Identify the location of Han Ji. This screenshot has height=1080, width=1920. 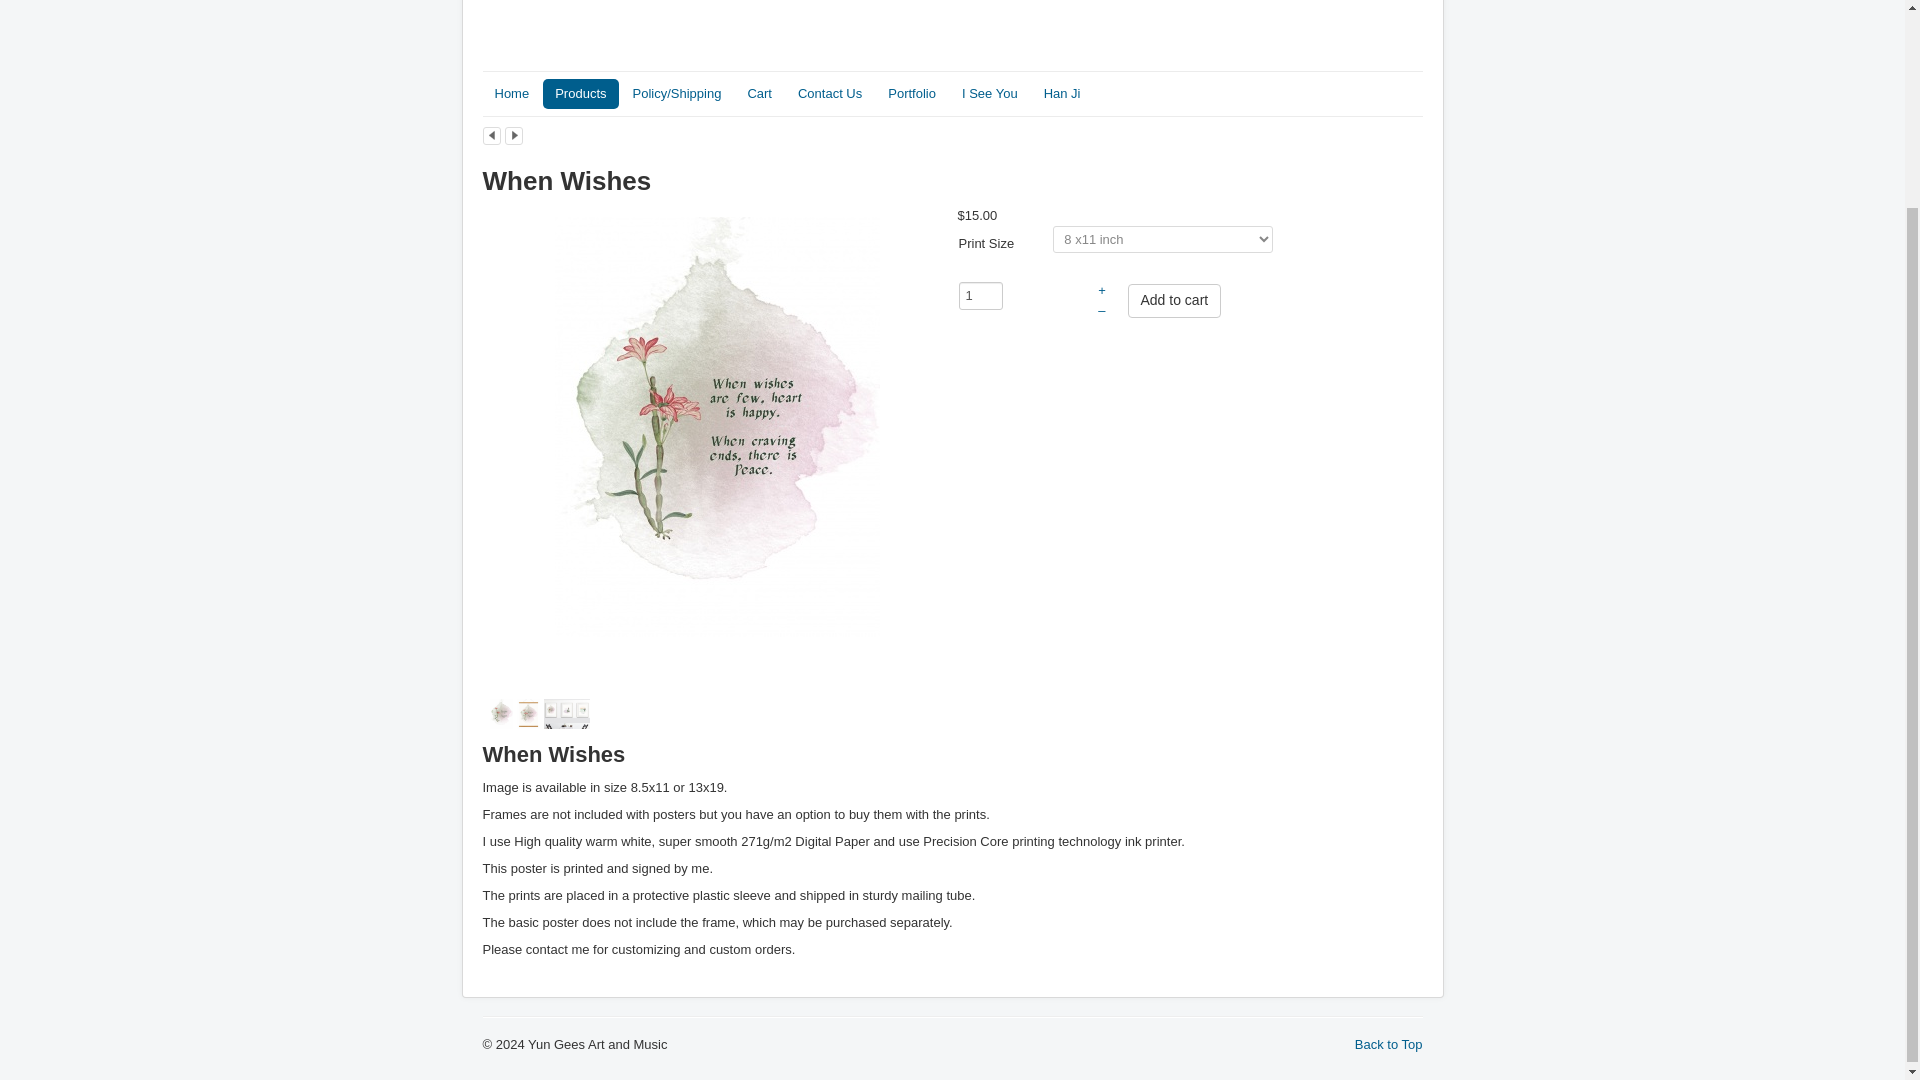
(1062, 94).